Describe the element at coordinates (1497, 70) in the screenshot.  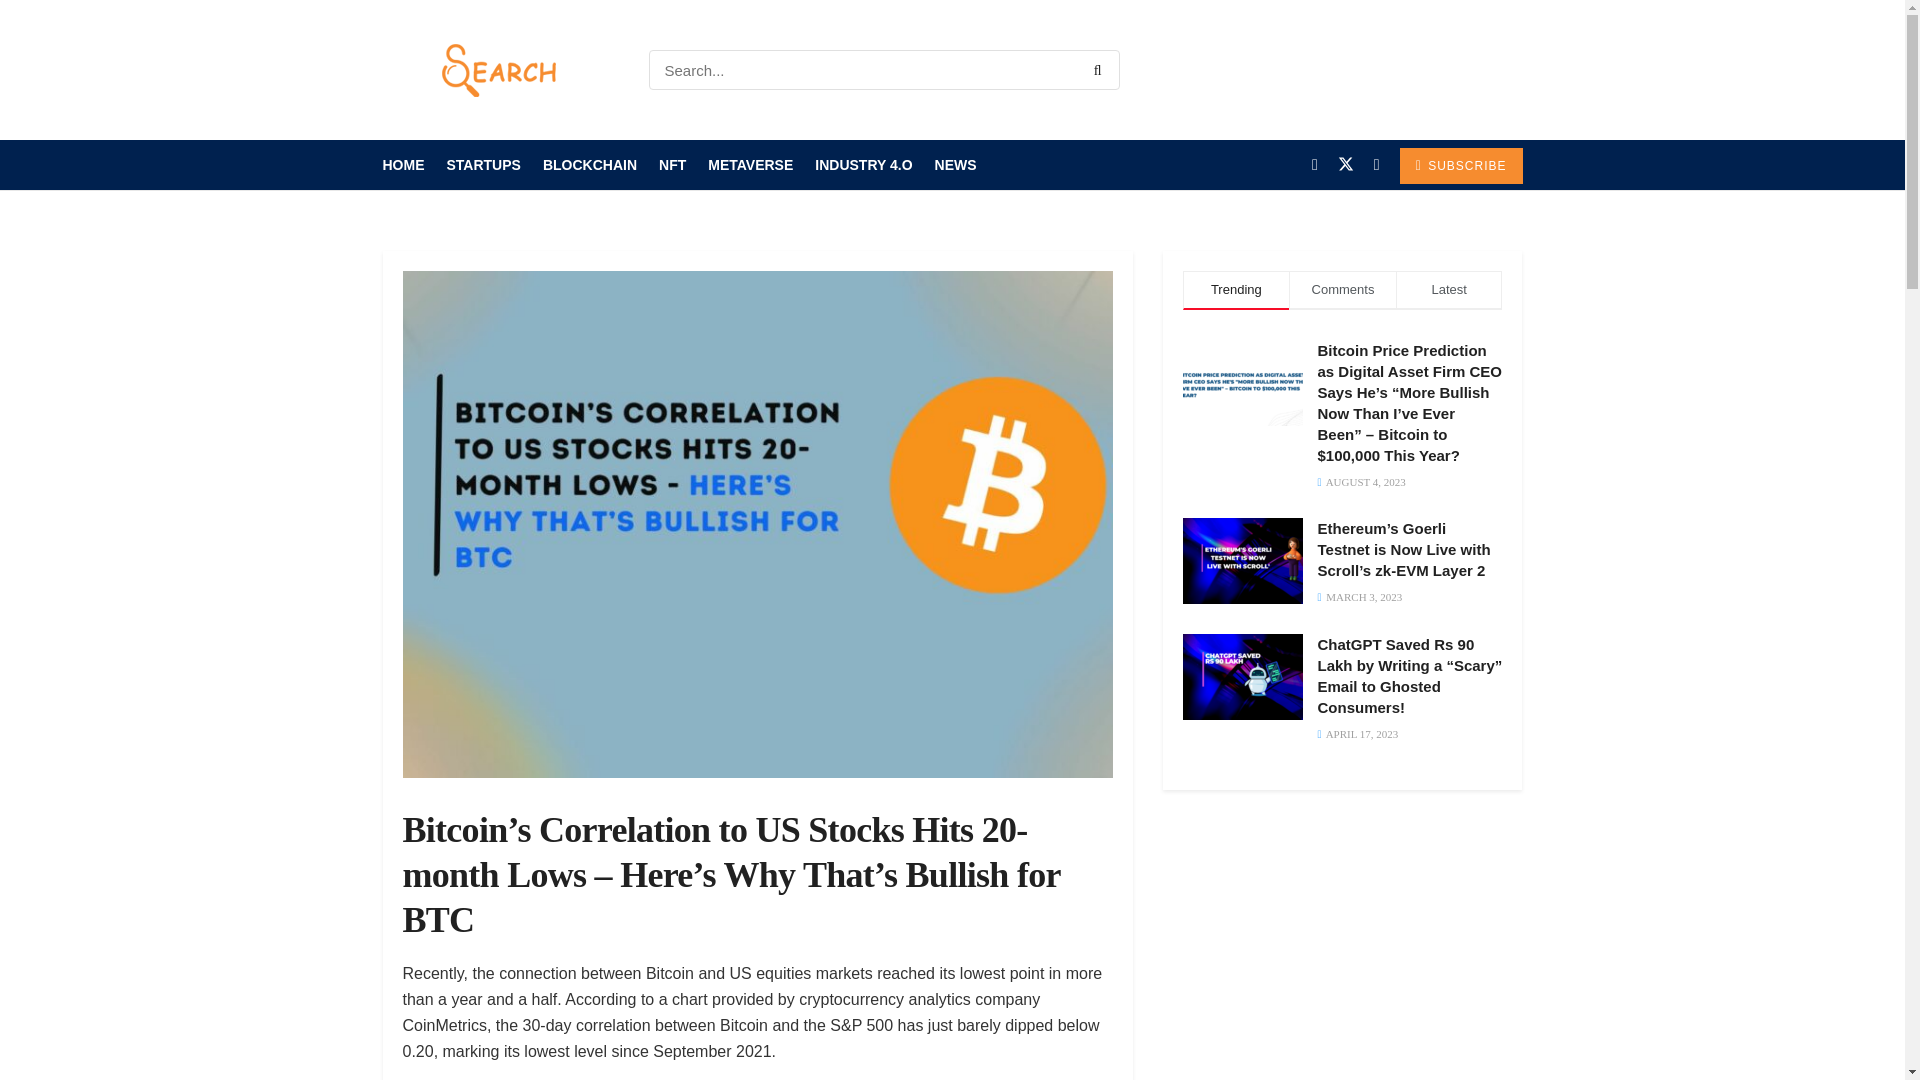
I see `Login` at that location.